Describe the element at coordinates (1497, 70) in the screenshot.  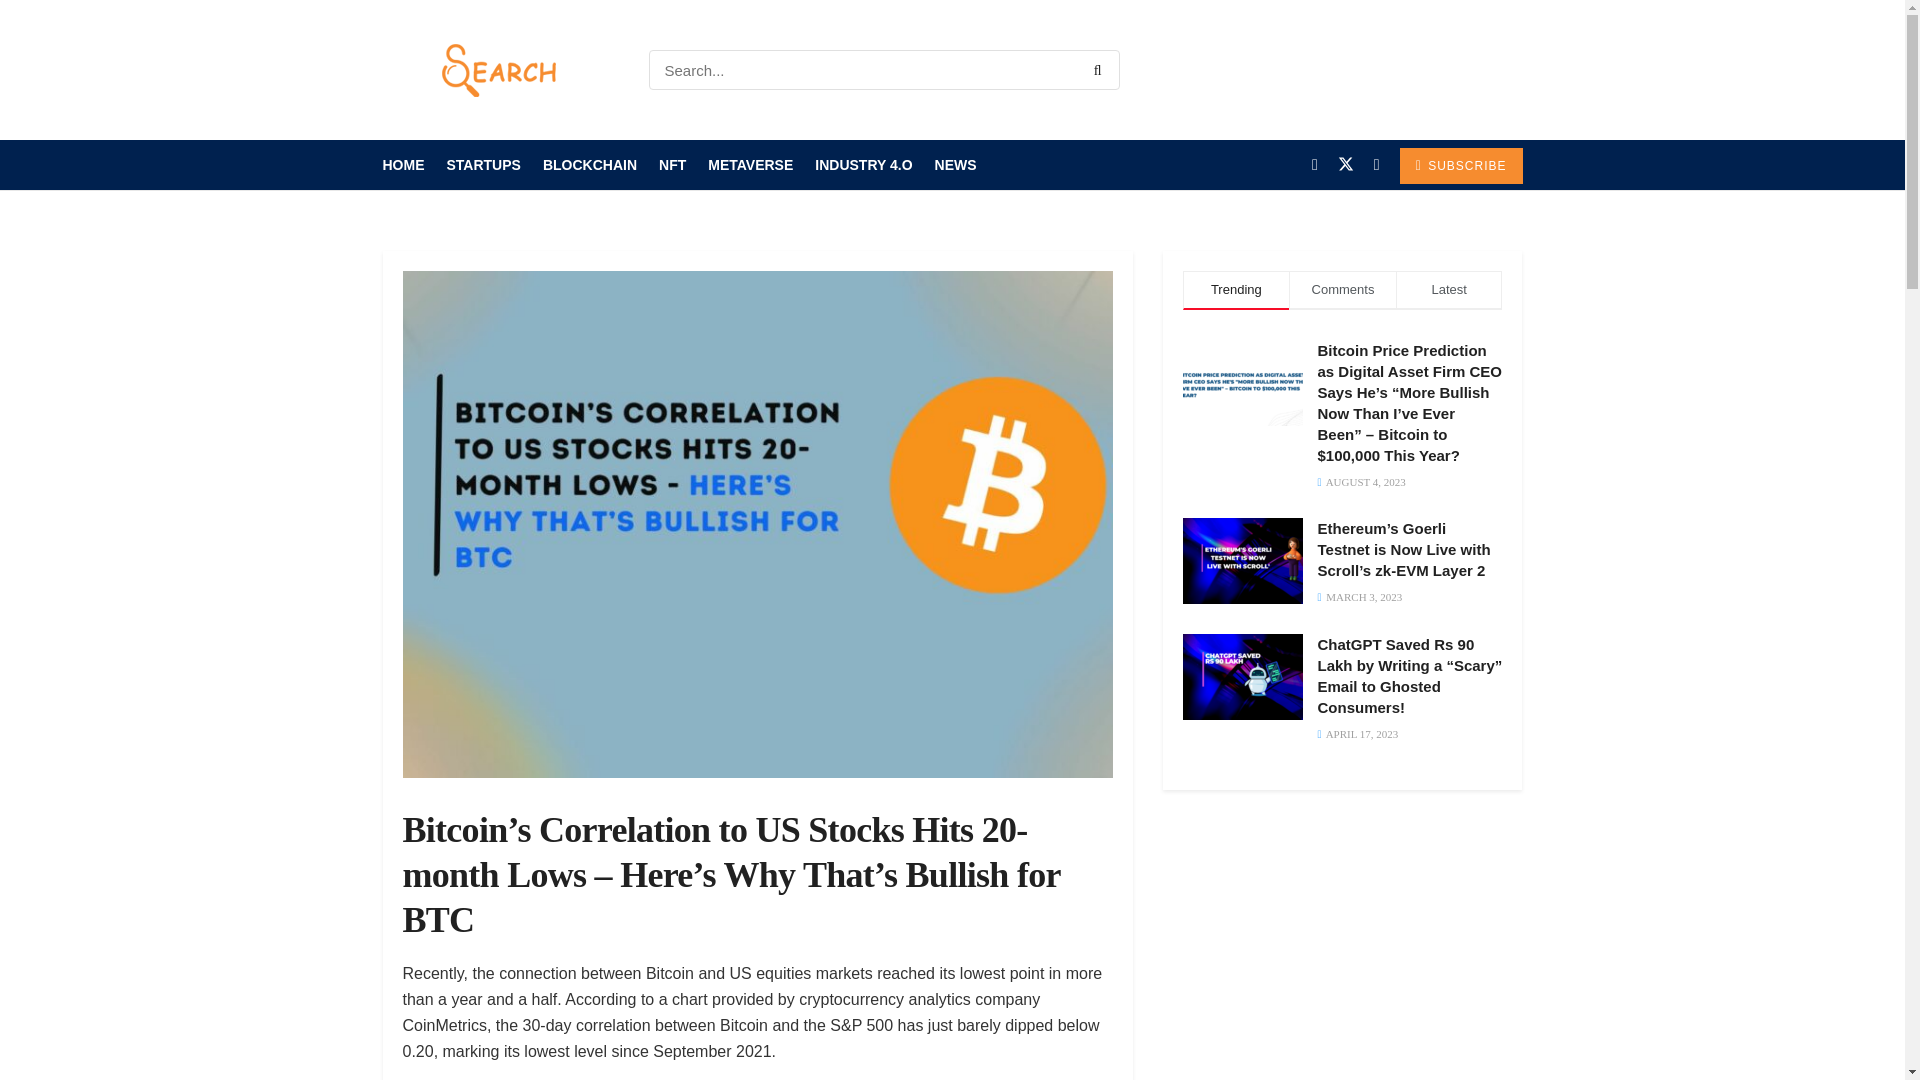
I see `Login` at that location.